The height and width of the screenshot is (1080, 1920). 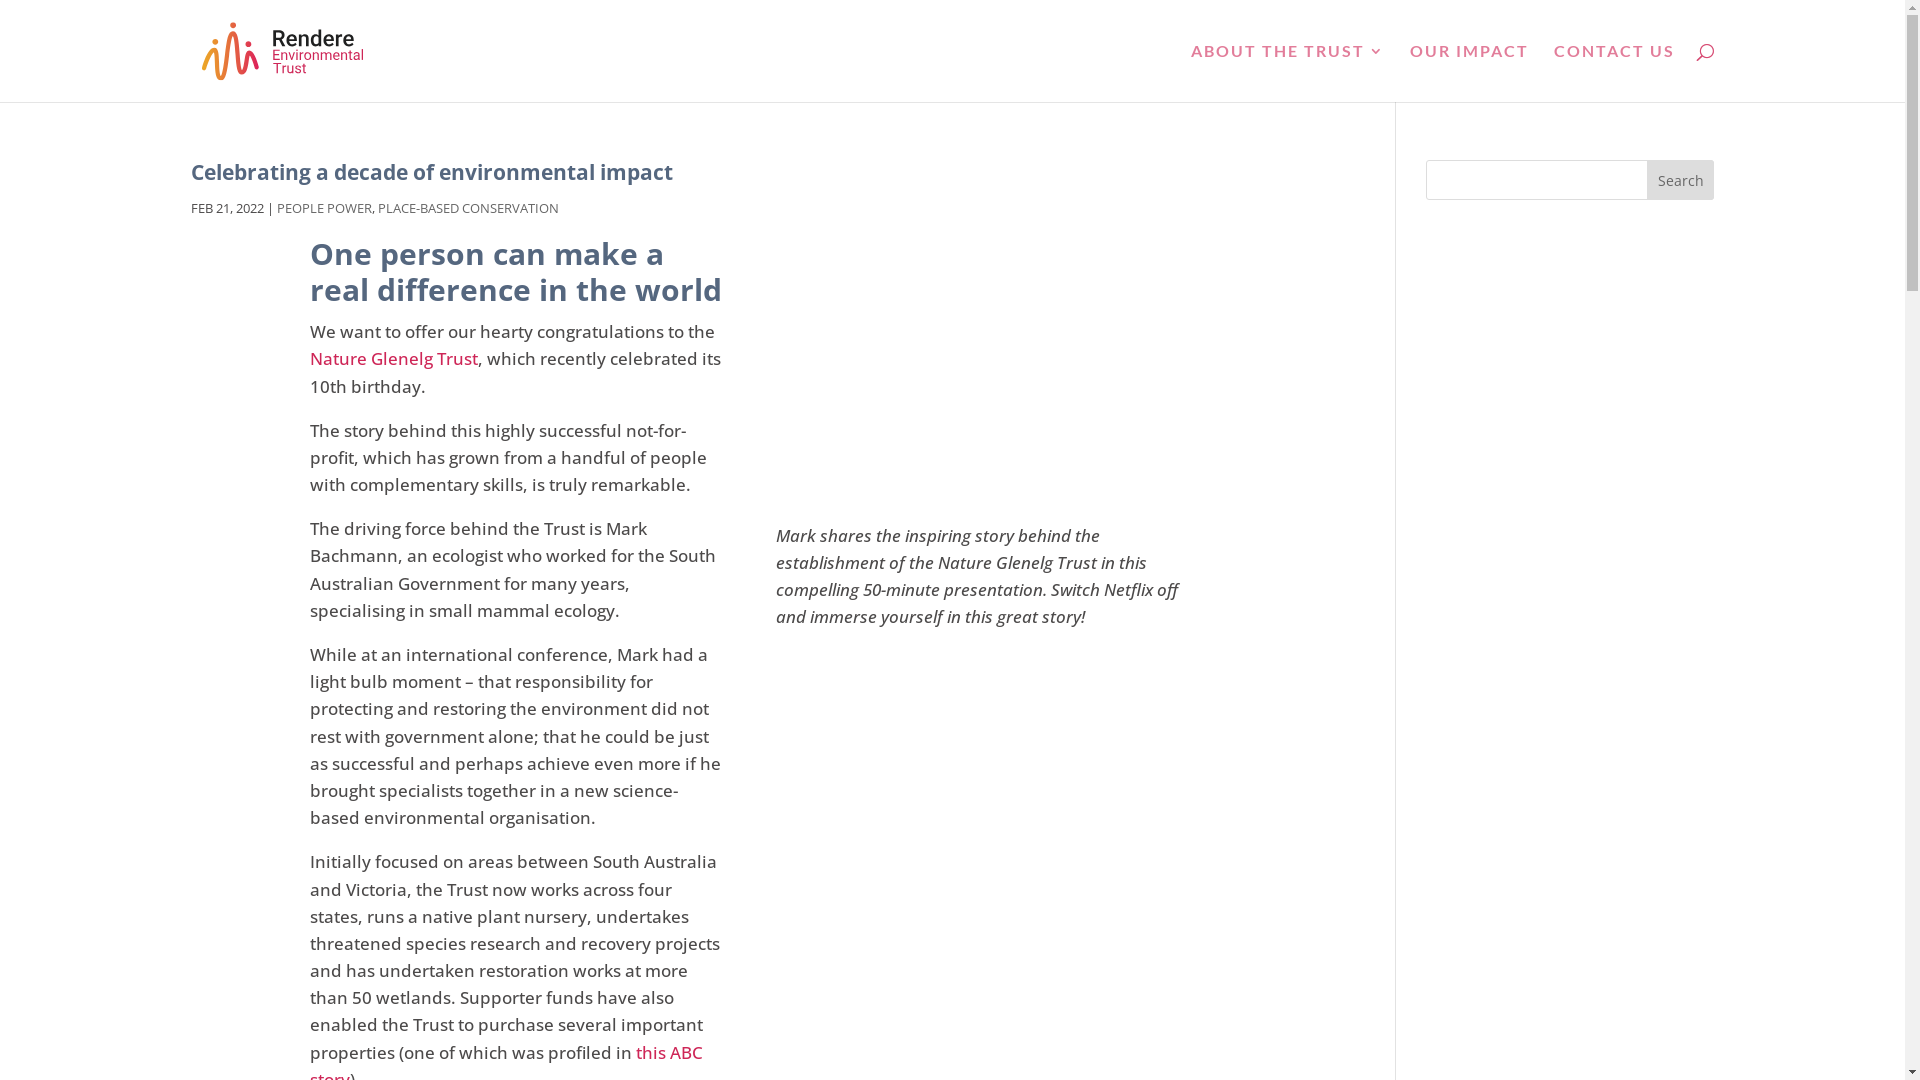 What do you see at coordinates (468, 208) in the screenshot?
I see `PLACE-BASED CONSERVATION` at bounding box center [468, 208].